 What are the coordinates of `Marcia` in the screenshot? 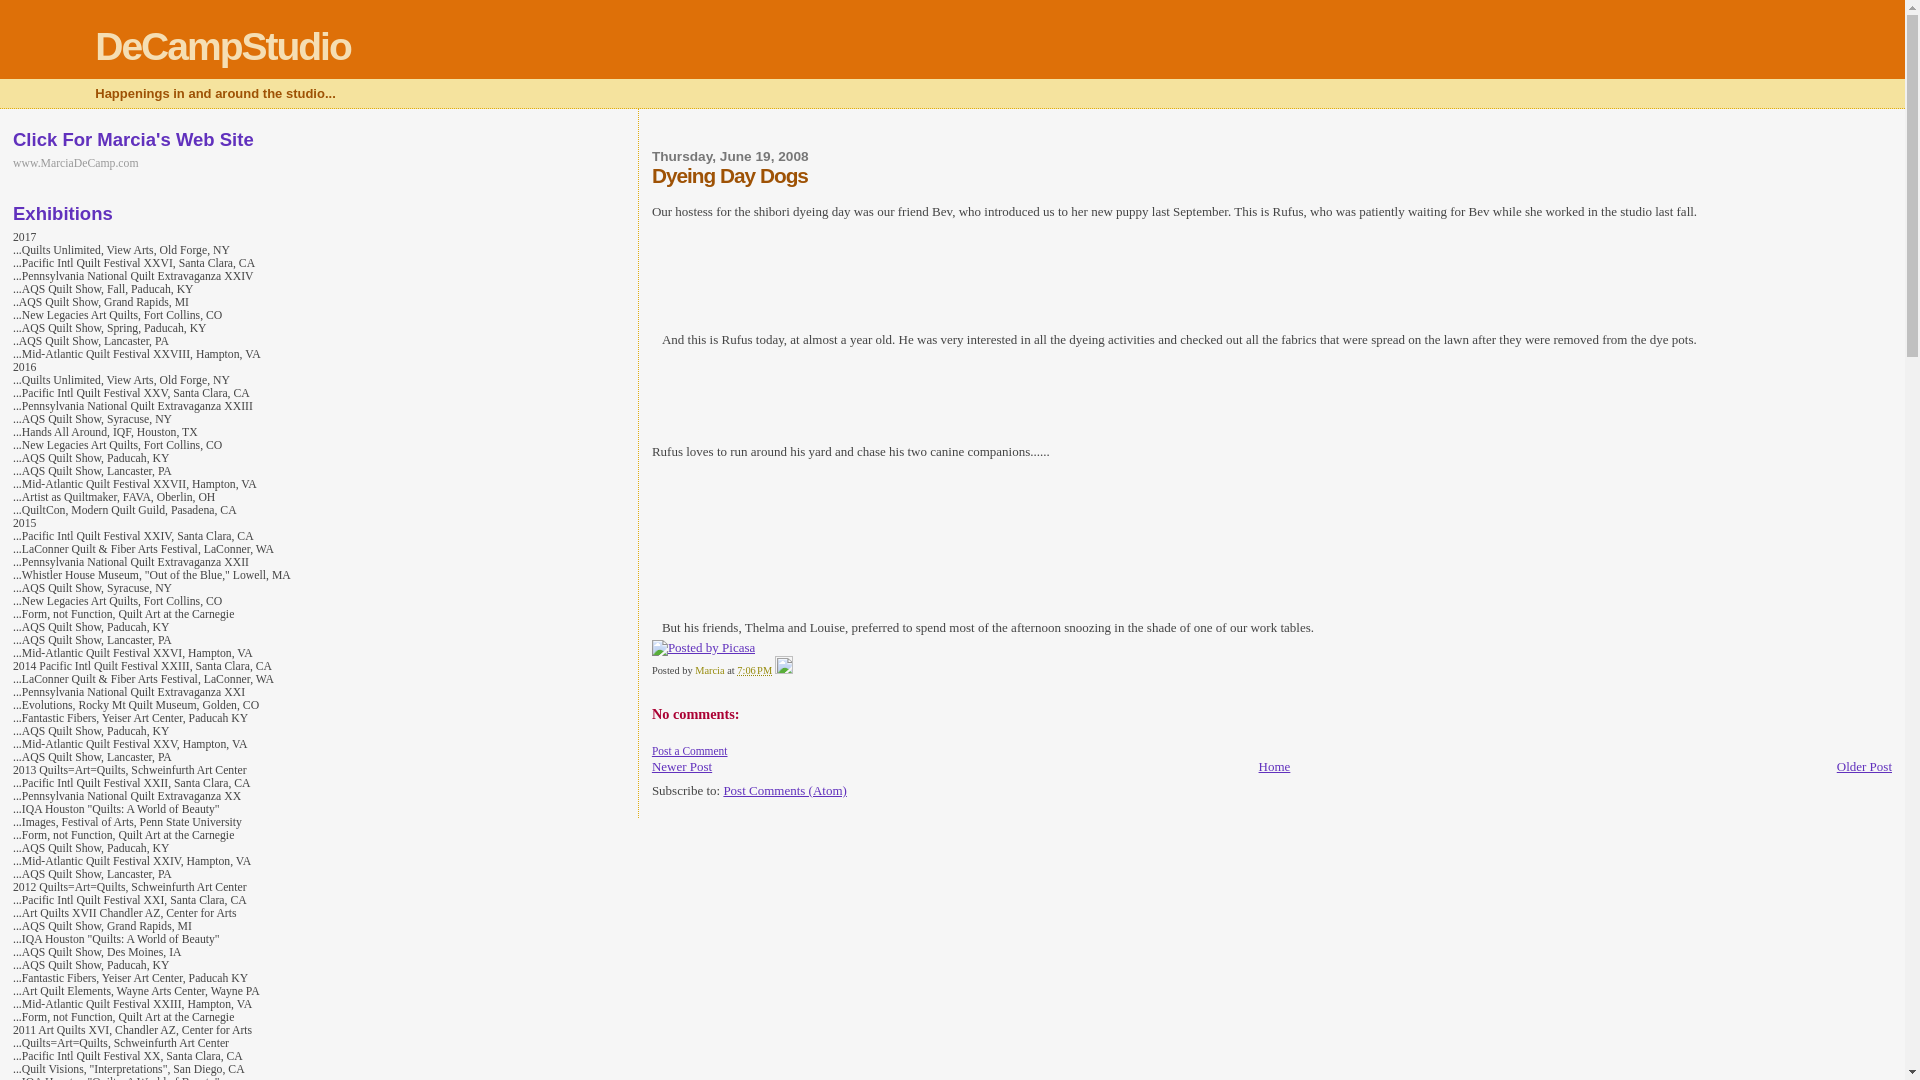 It's located at (711, 670).